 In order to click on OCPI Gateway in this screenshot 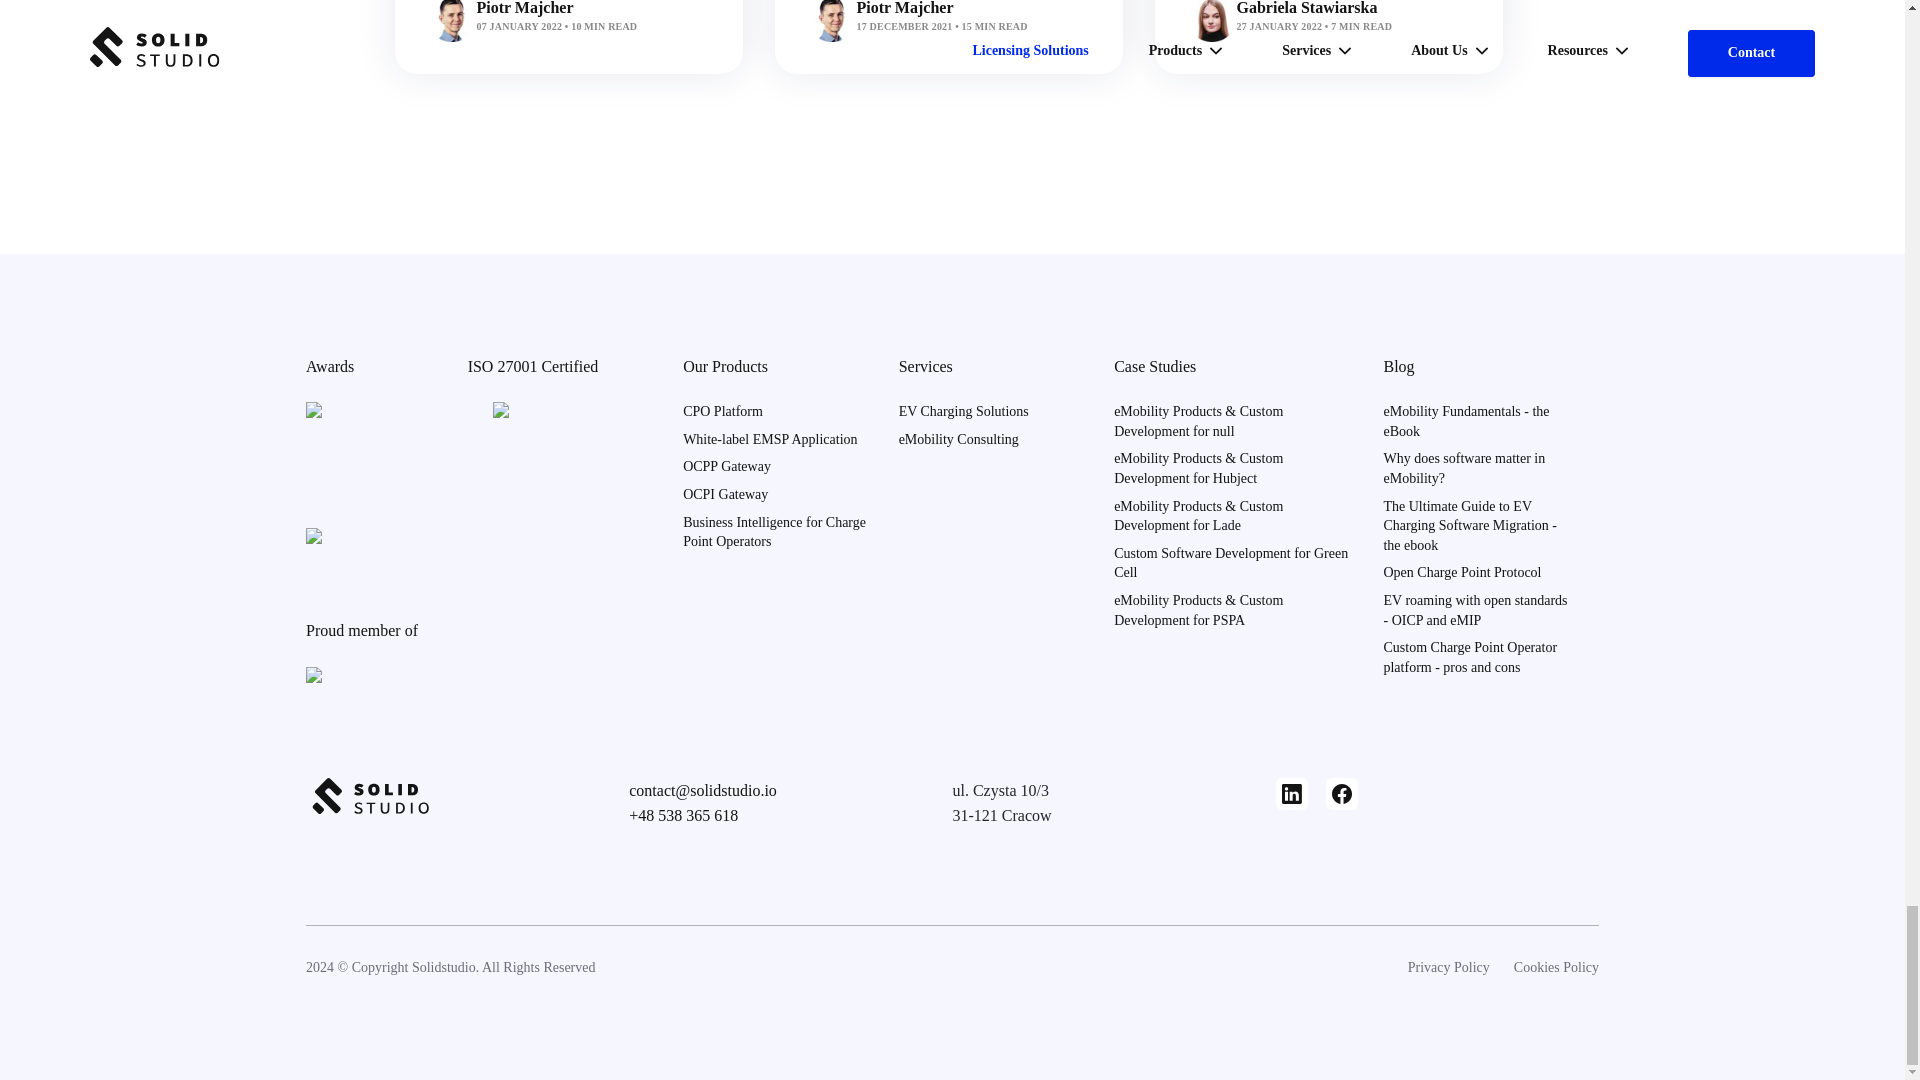, I will do `click(726, 494)`.